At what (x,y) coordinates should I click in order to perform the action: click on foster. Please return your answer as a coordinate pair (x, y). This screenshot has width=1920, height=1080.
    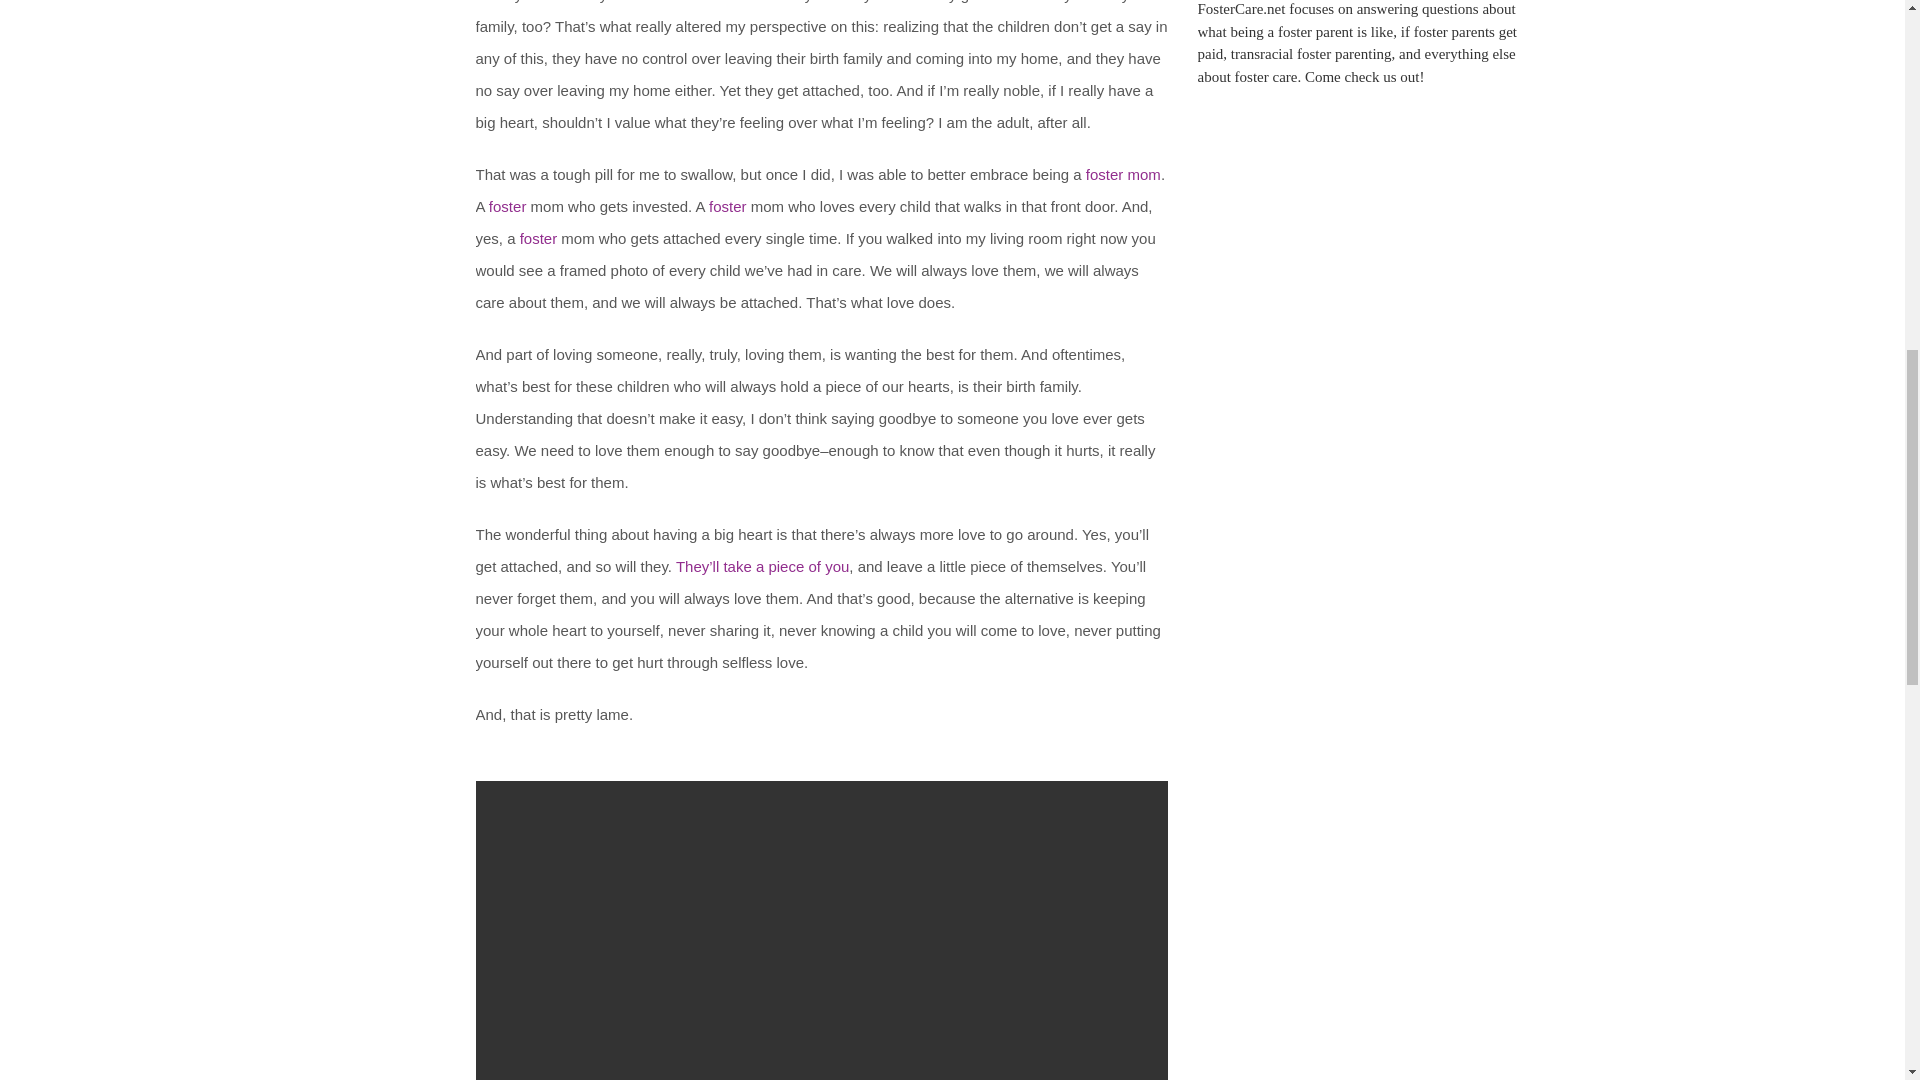
    Looking at the image, I should click on (727, 206).